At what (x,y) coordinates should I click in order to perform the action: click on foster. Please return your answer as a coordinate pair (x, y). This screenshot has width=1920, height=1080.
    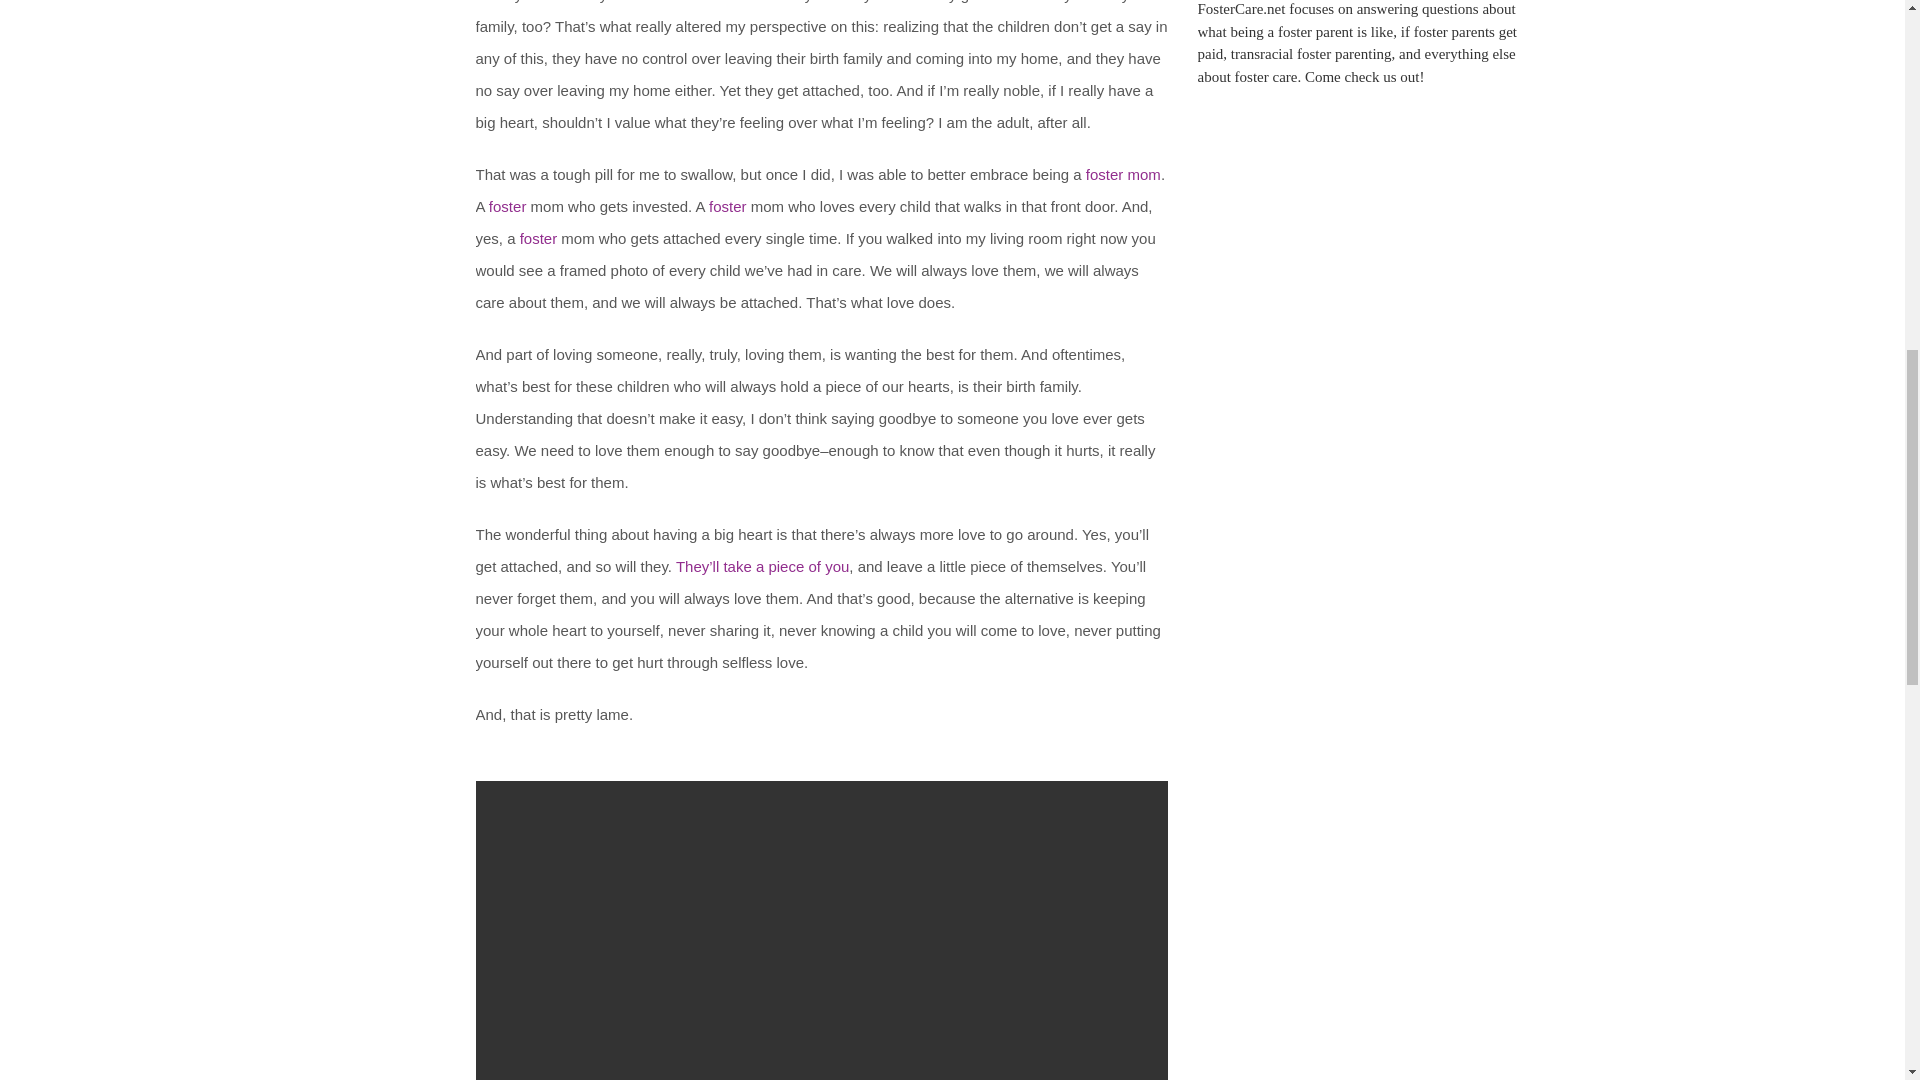
    Looking at the image, I should click on (727, 206).